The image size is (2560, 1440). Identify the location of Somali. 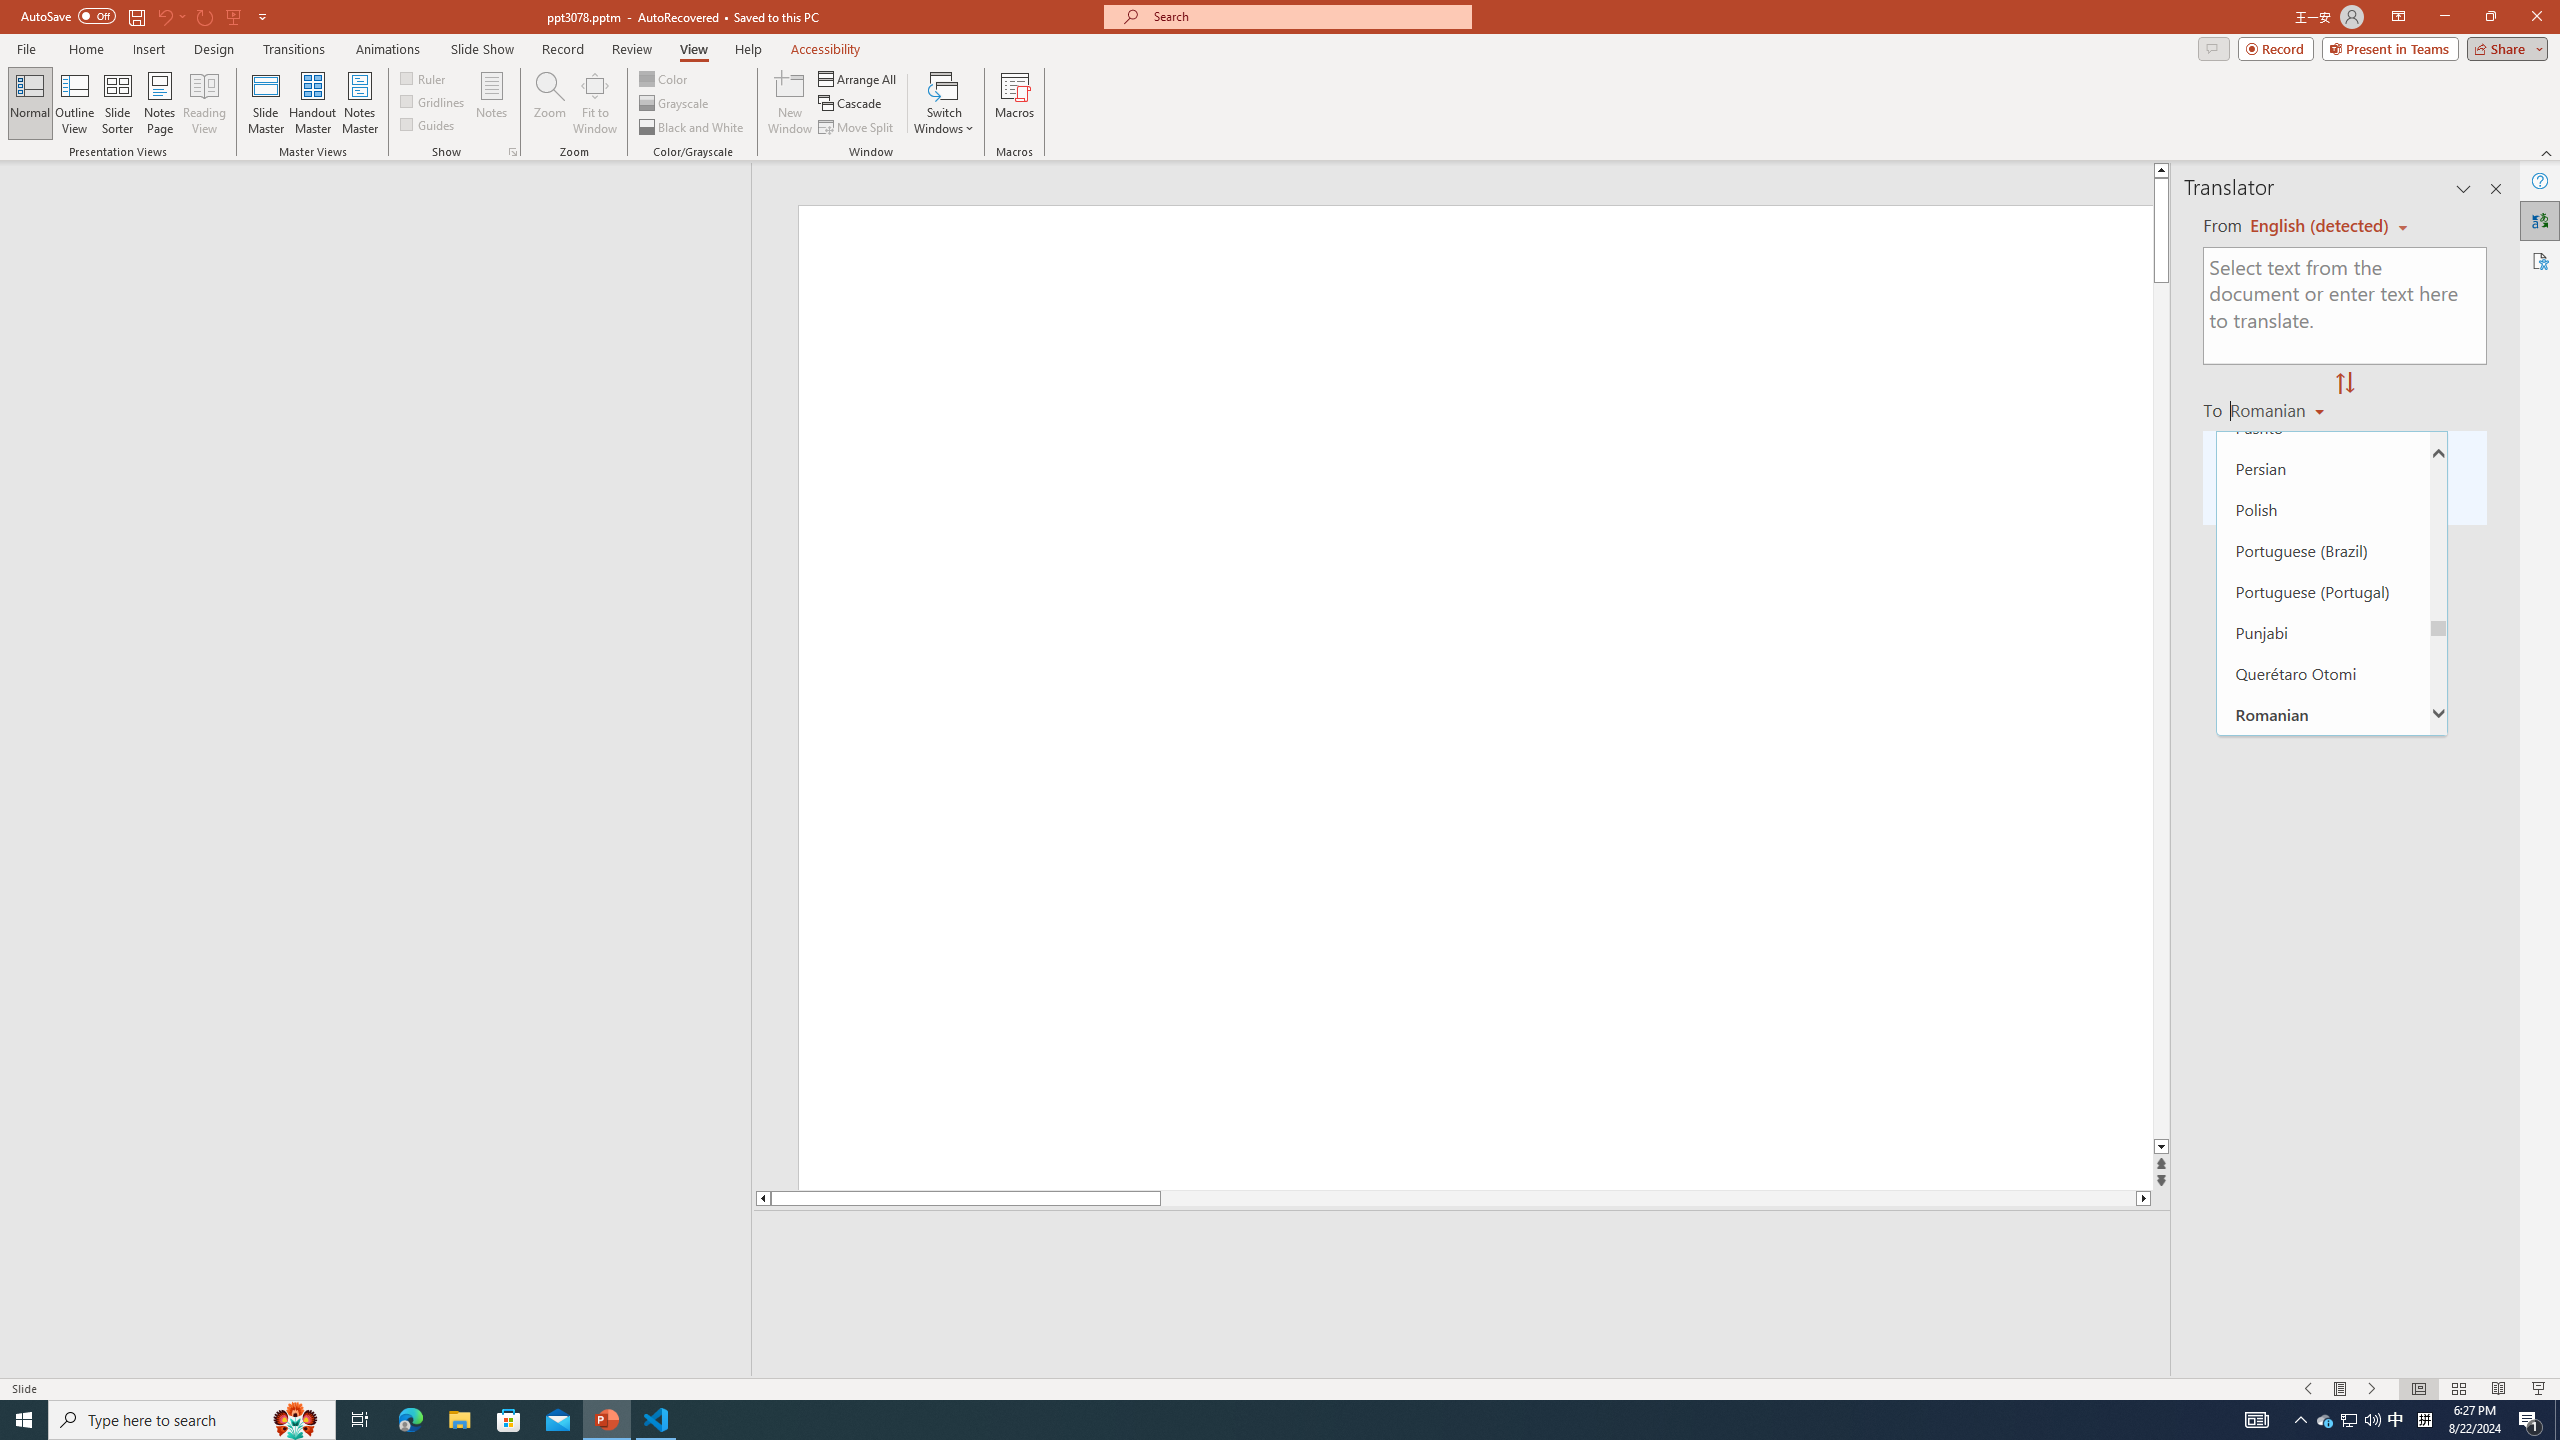
(2322, 1287).